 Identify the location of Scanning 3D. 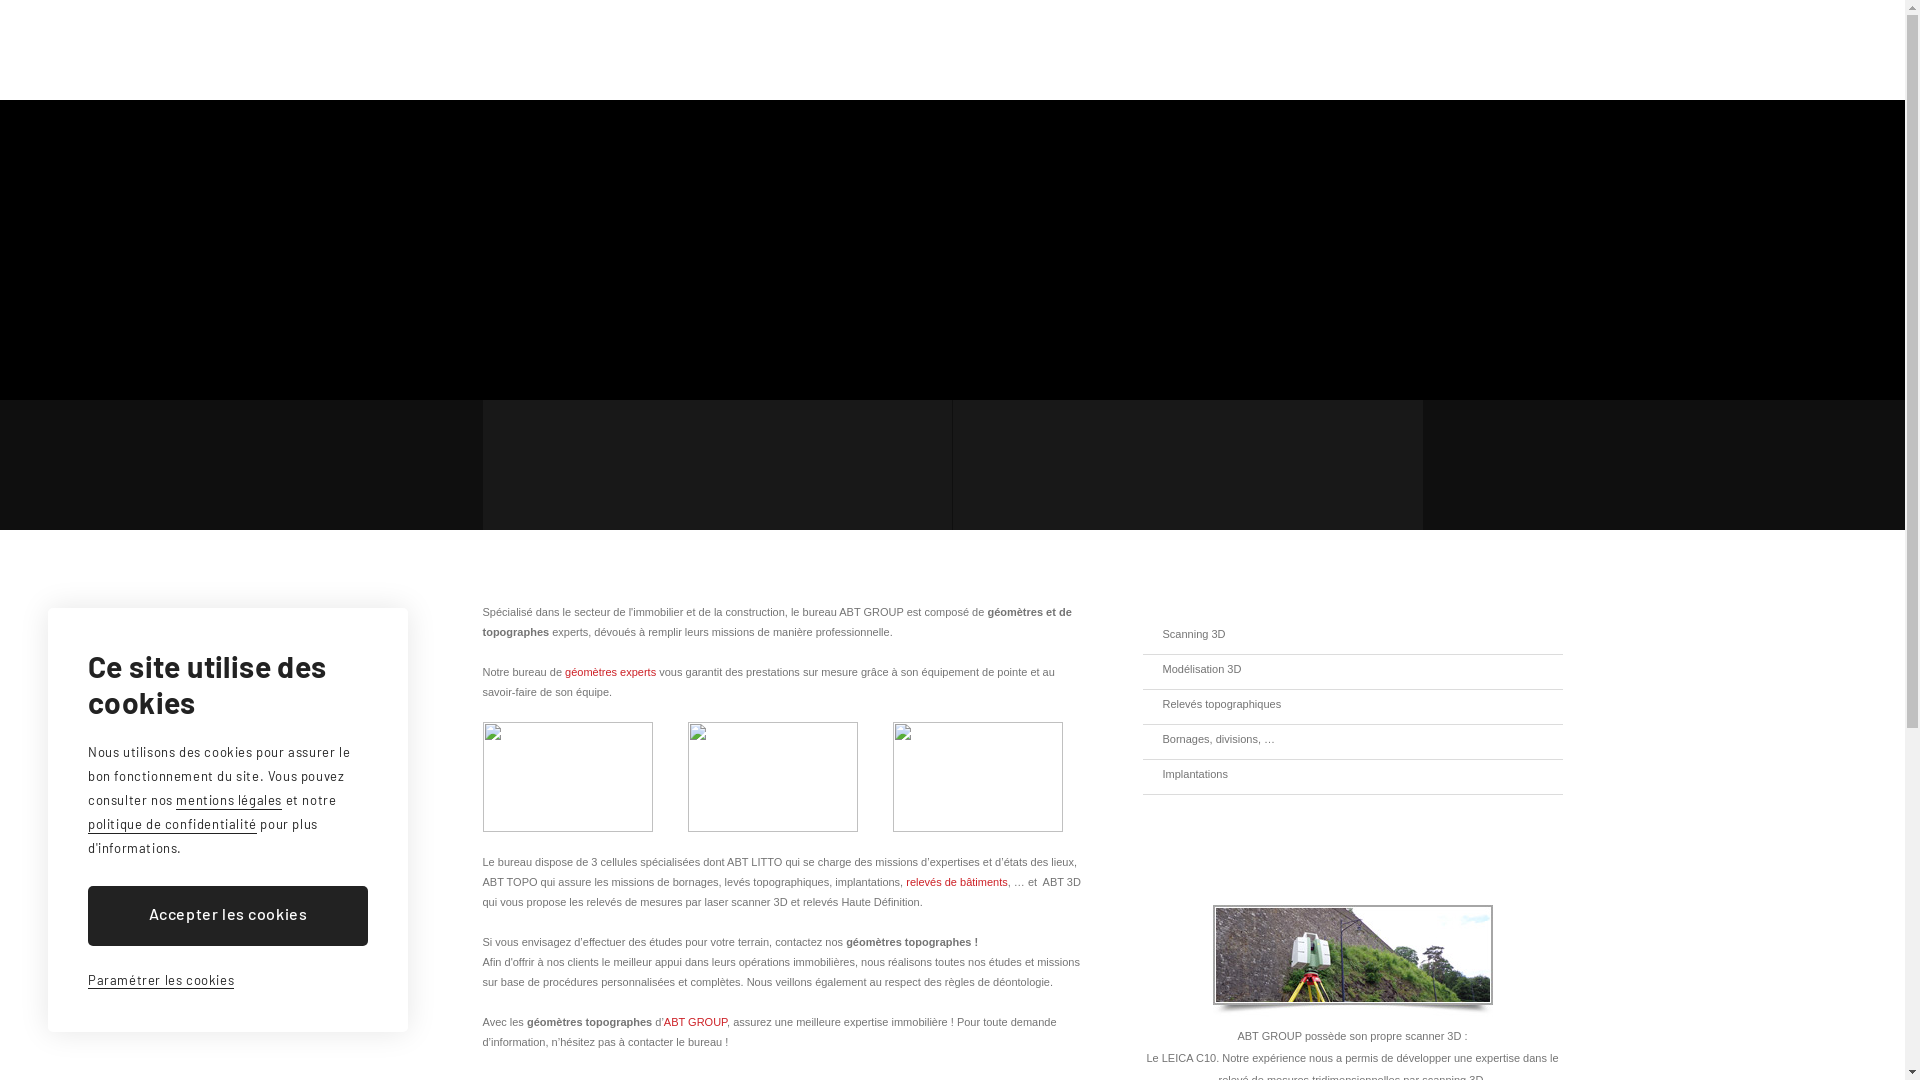
(1292, 634).